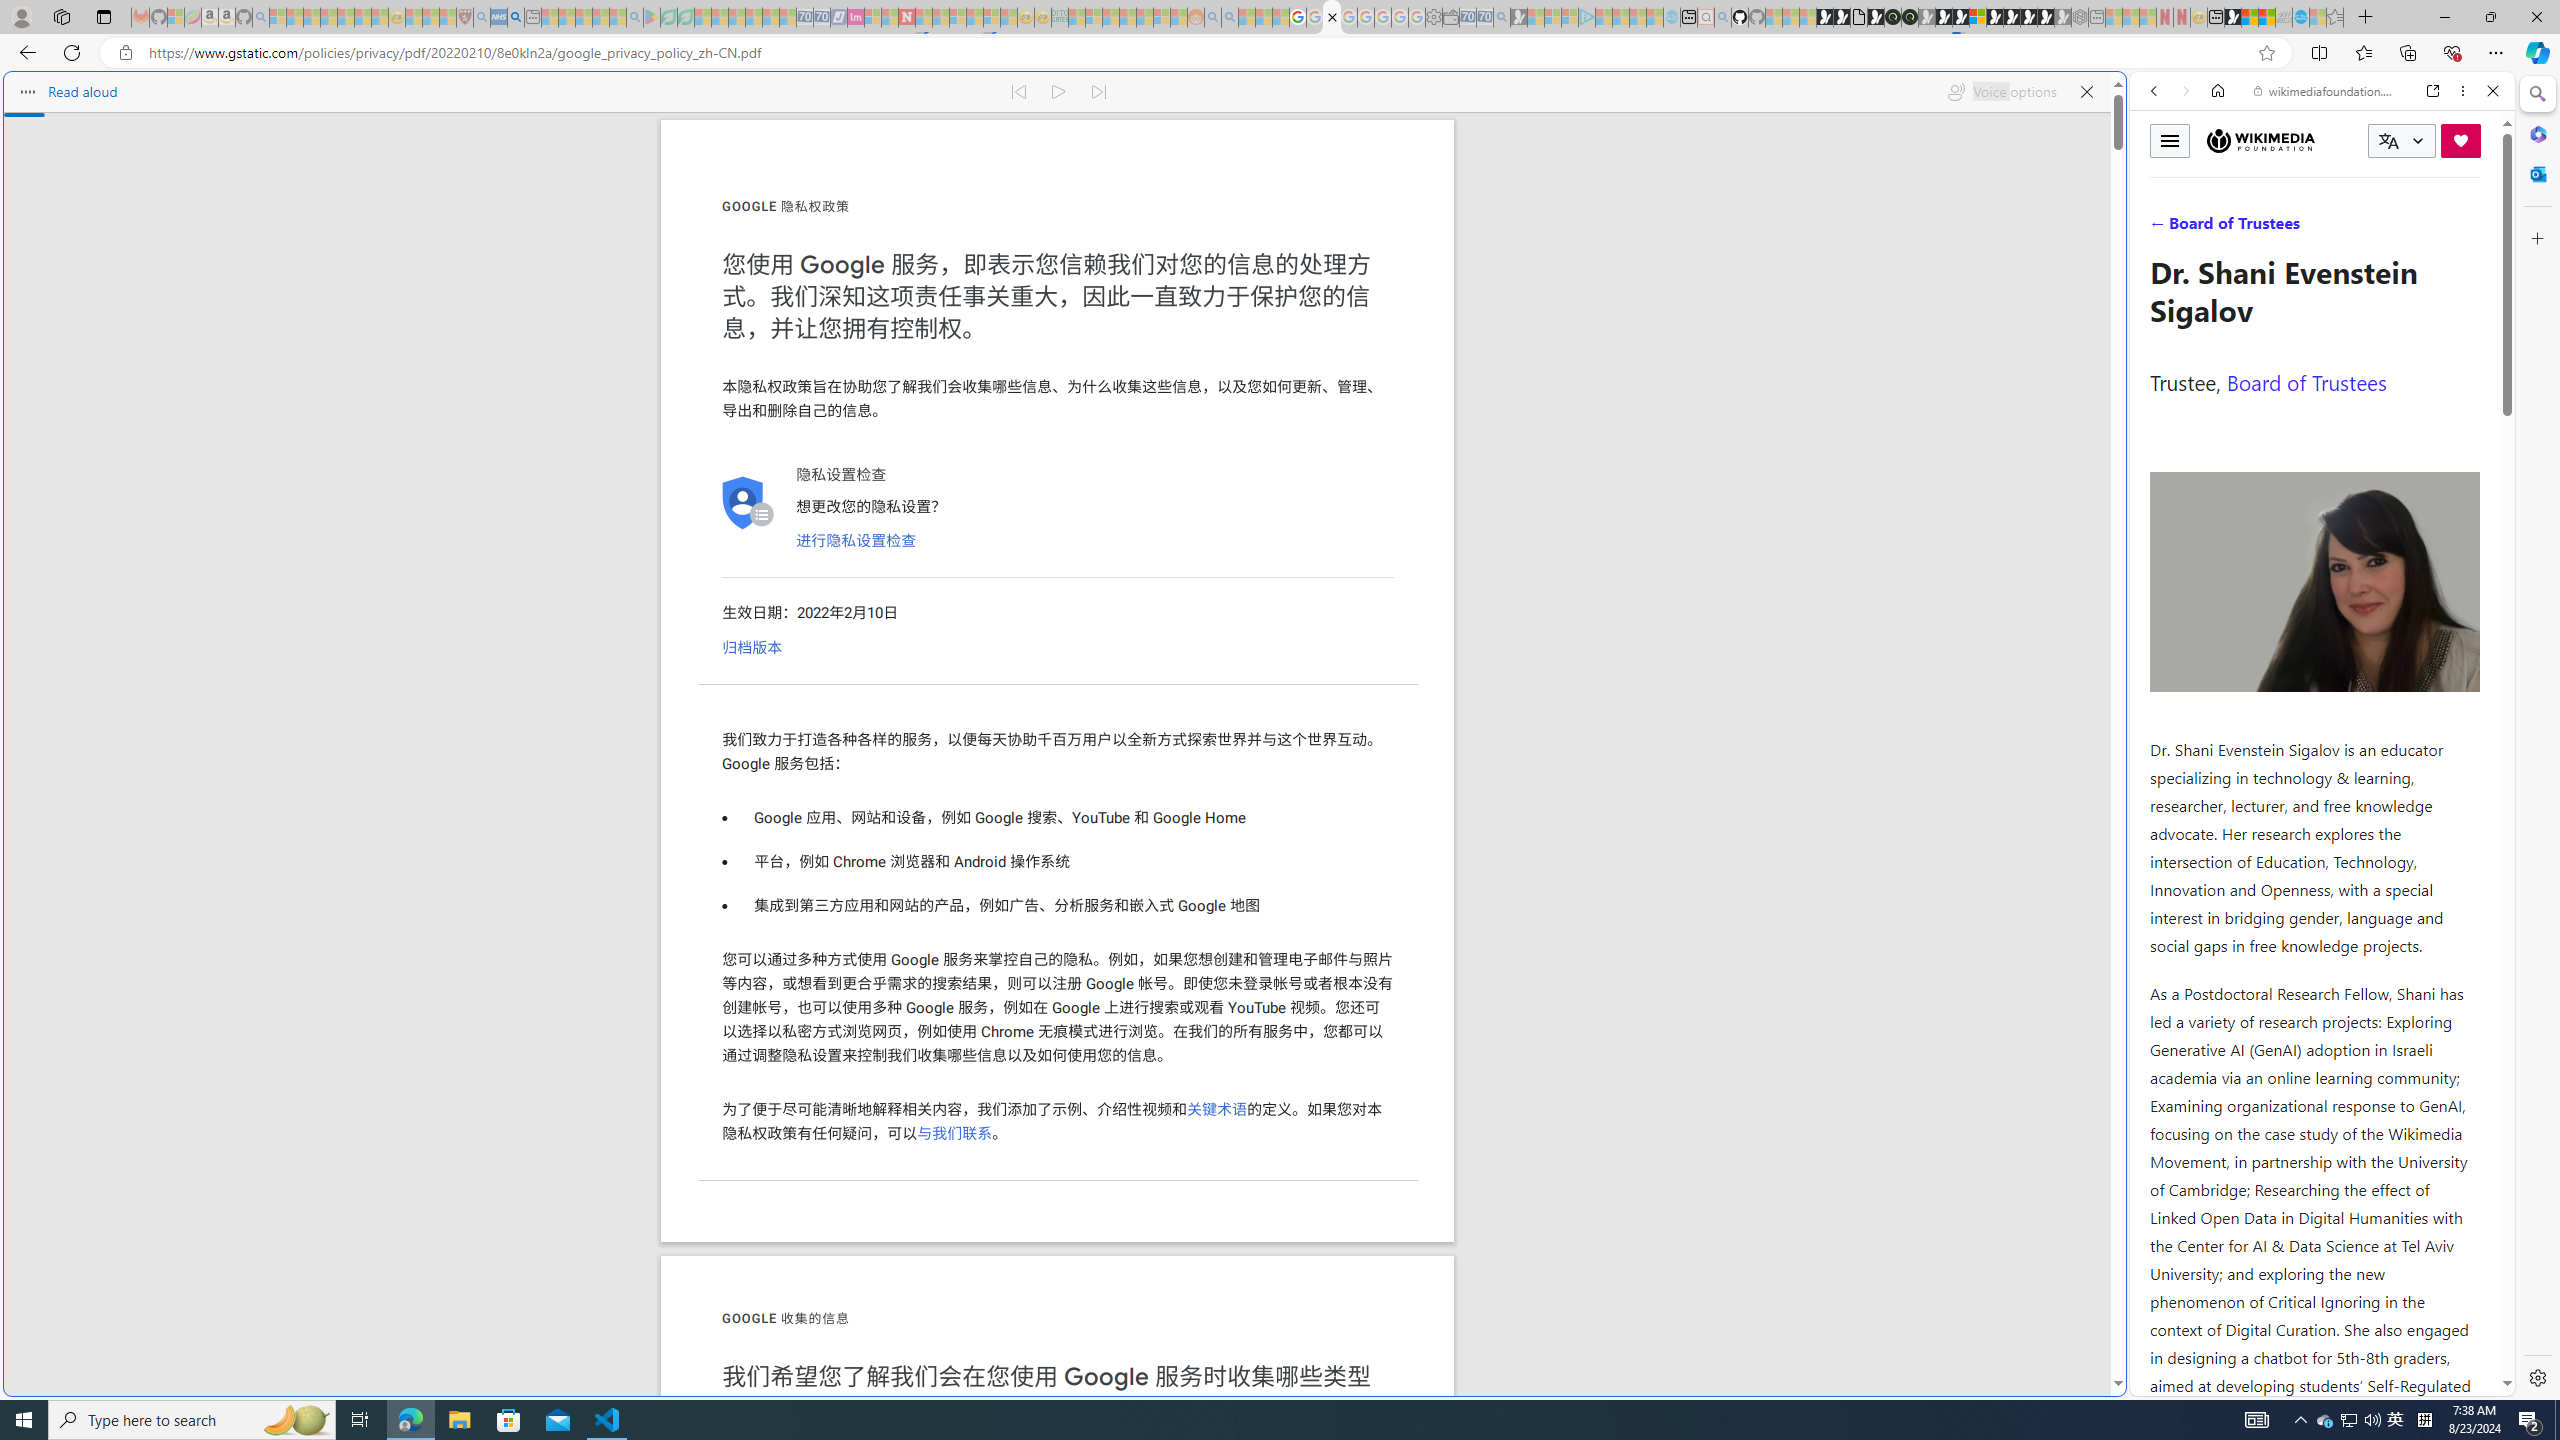 The width and height of the screenshot is (2560, 1440). I want to click on Play Free Online Games | Games from Microsoft Start, so click(2012, 17).